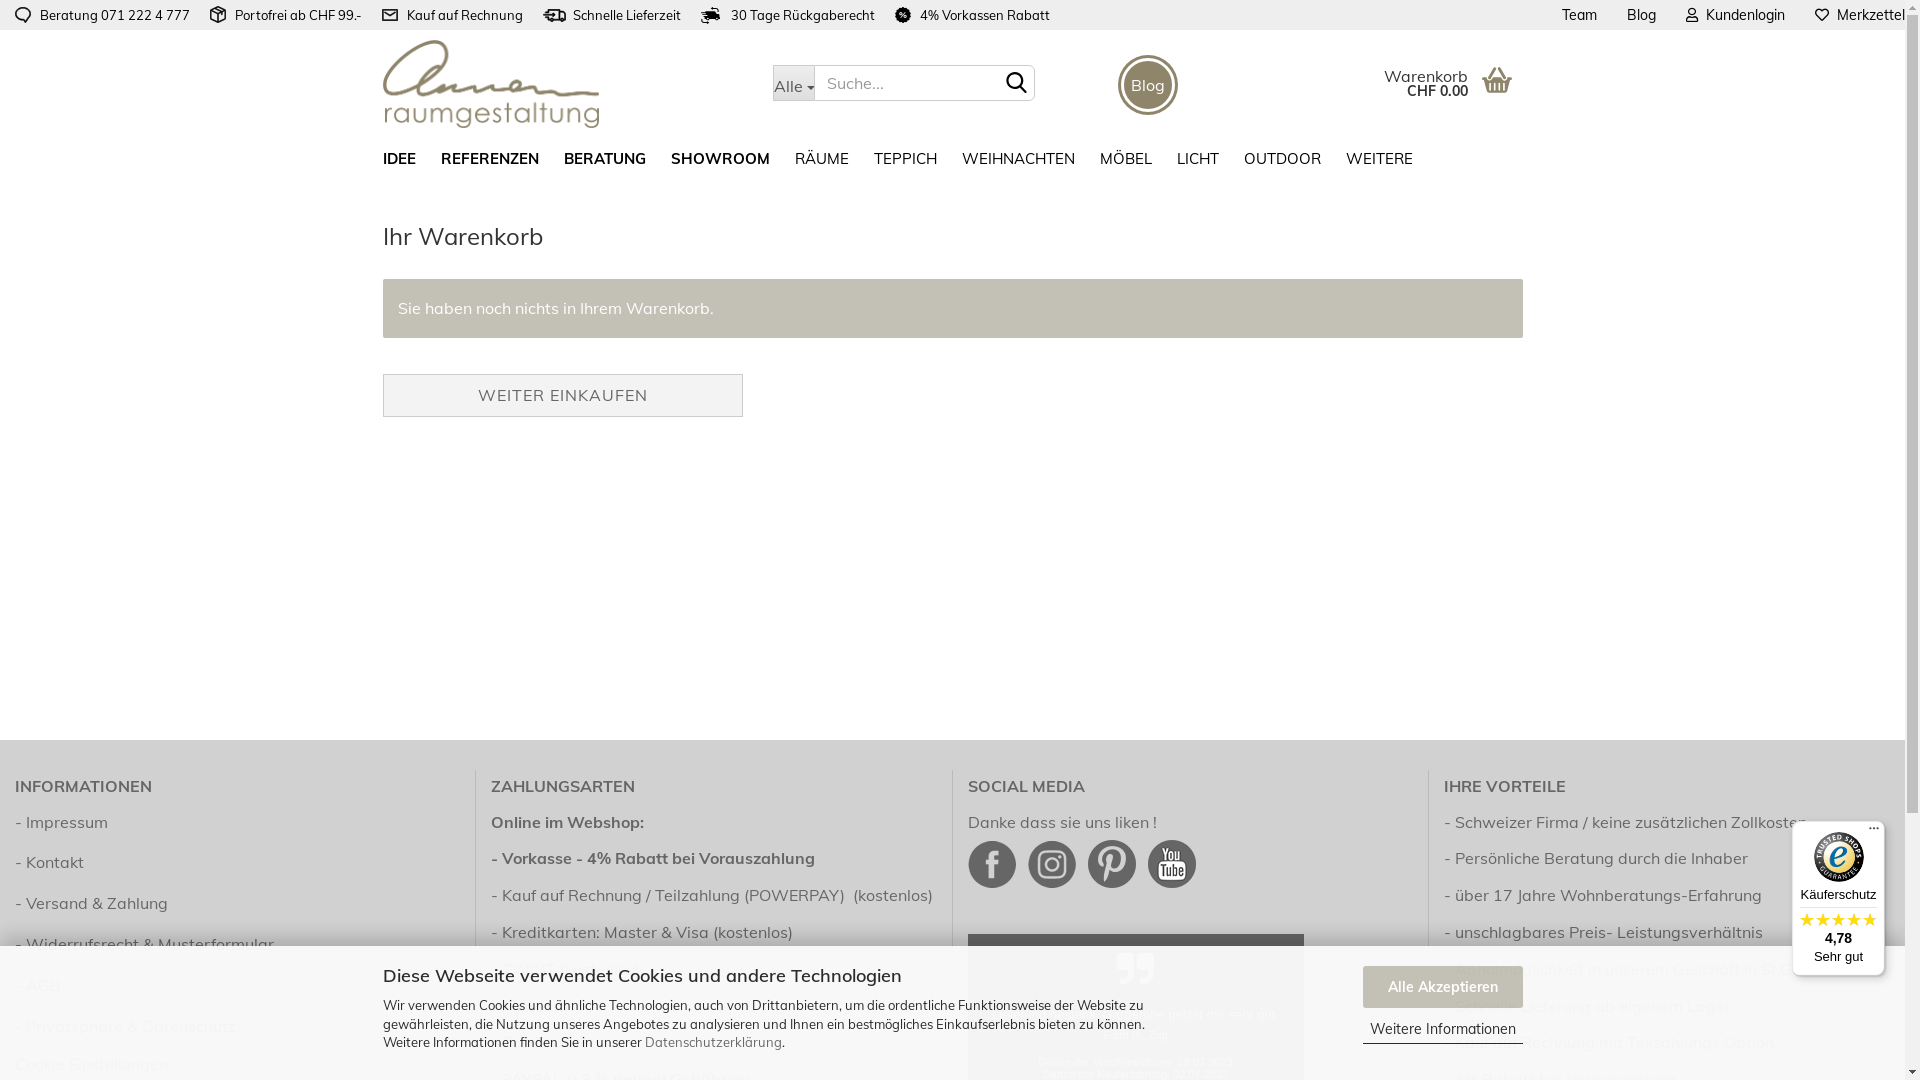 This screenshot has width=1920, height=1080. Describe the element at coordinates (238, 822) in the screenshot. I see `- Impressum` at that location.